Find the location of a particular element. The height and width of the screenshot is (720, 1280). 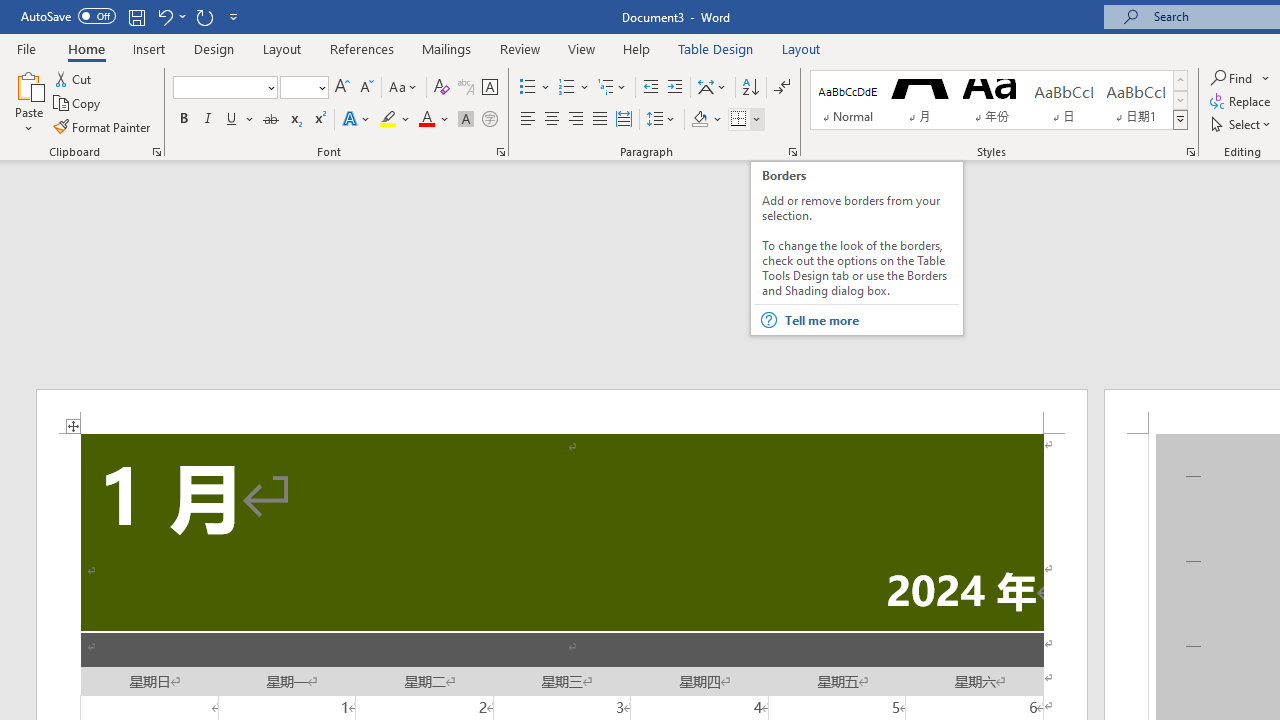

Phonetic Guide... is located at coordinates (466, 88).